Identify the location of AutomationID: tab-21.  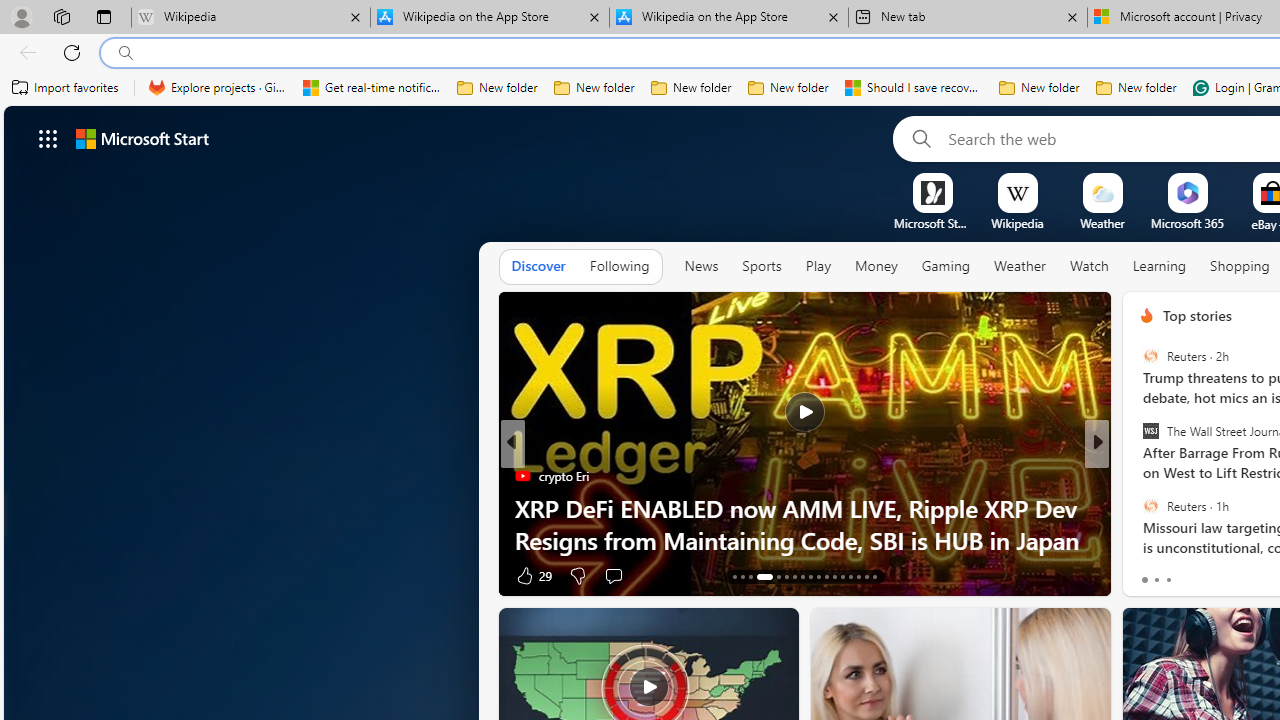
(810, 576).